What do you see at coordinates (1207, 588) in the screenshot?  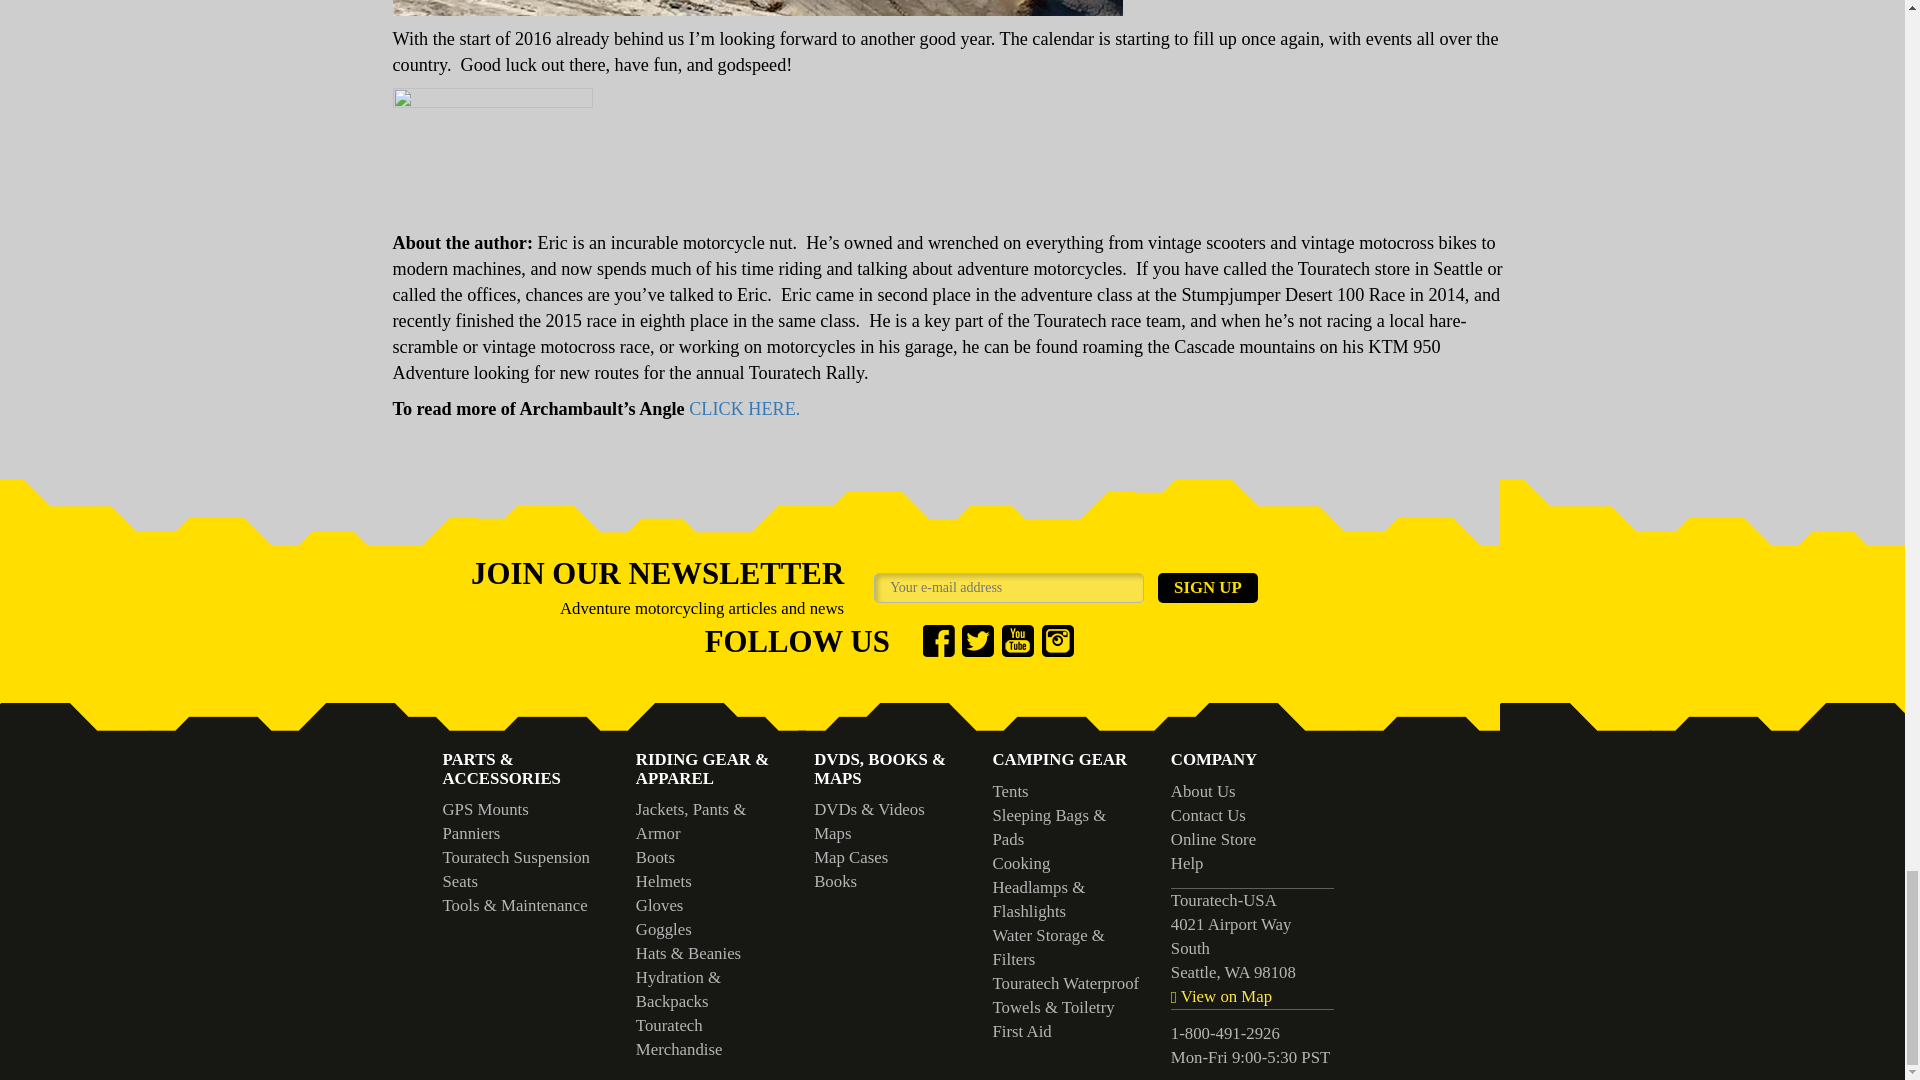 I see `Sign up` at bounding box center [1207, 588].